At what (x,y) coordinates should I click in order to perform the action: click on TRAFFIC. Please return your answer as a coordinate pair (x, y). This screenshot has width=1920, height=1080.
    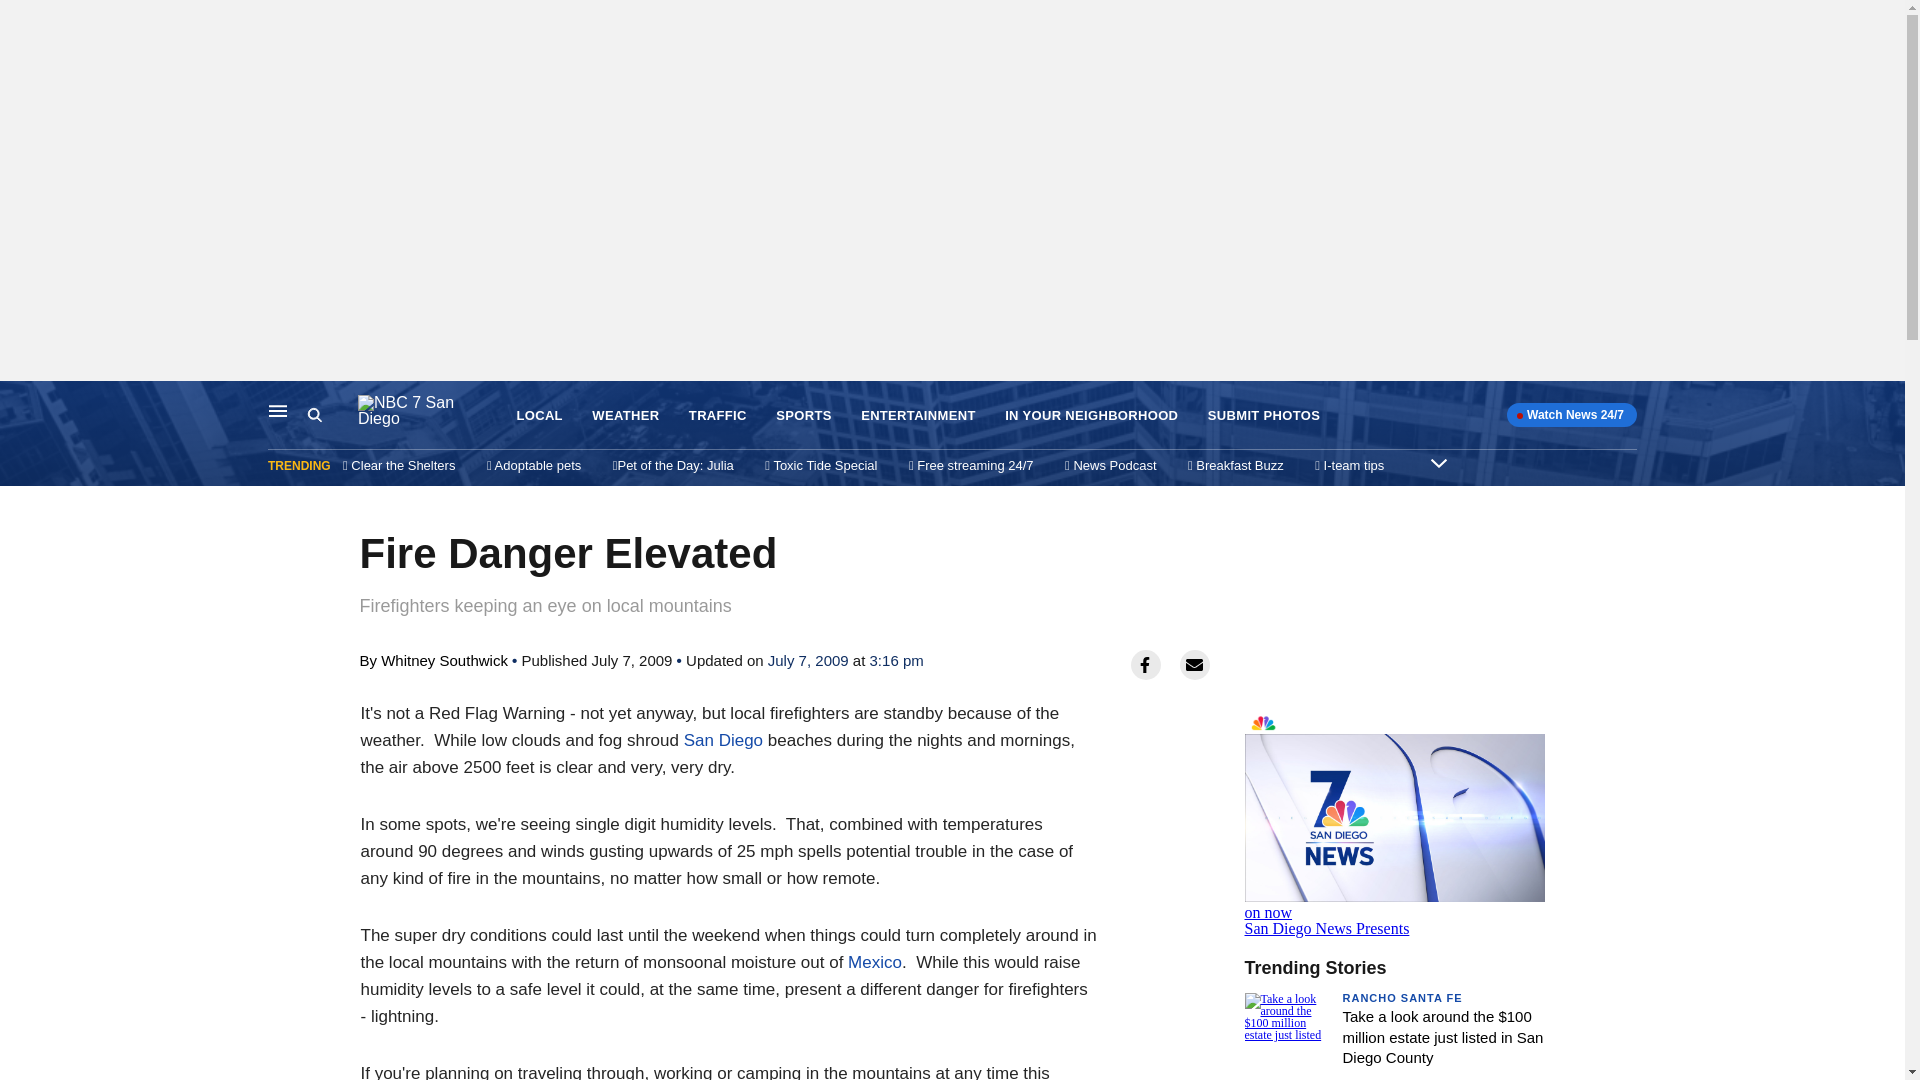
    Looking at the image, I should click on (718, 416).